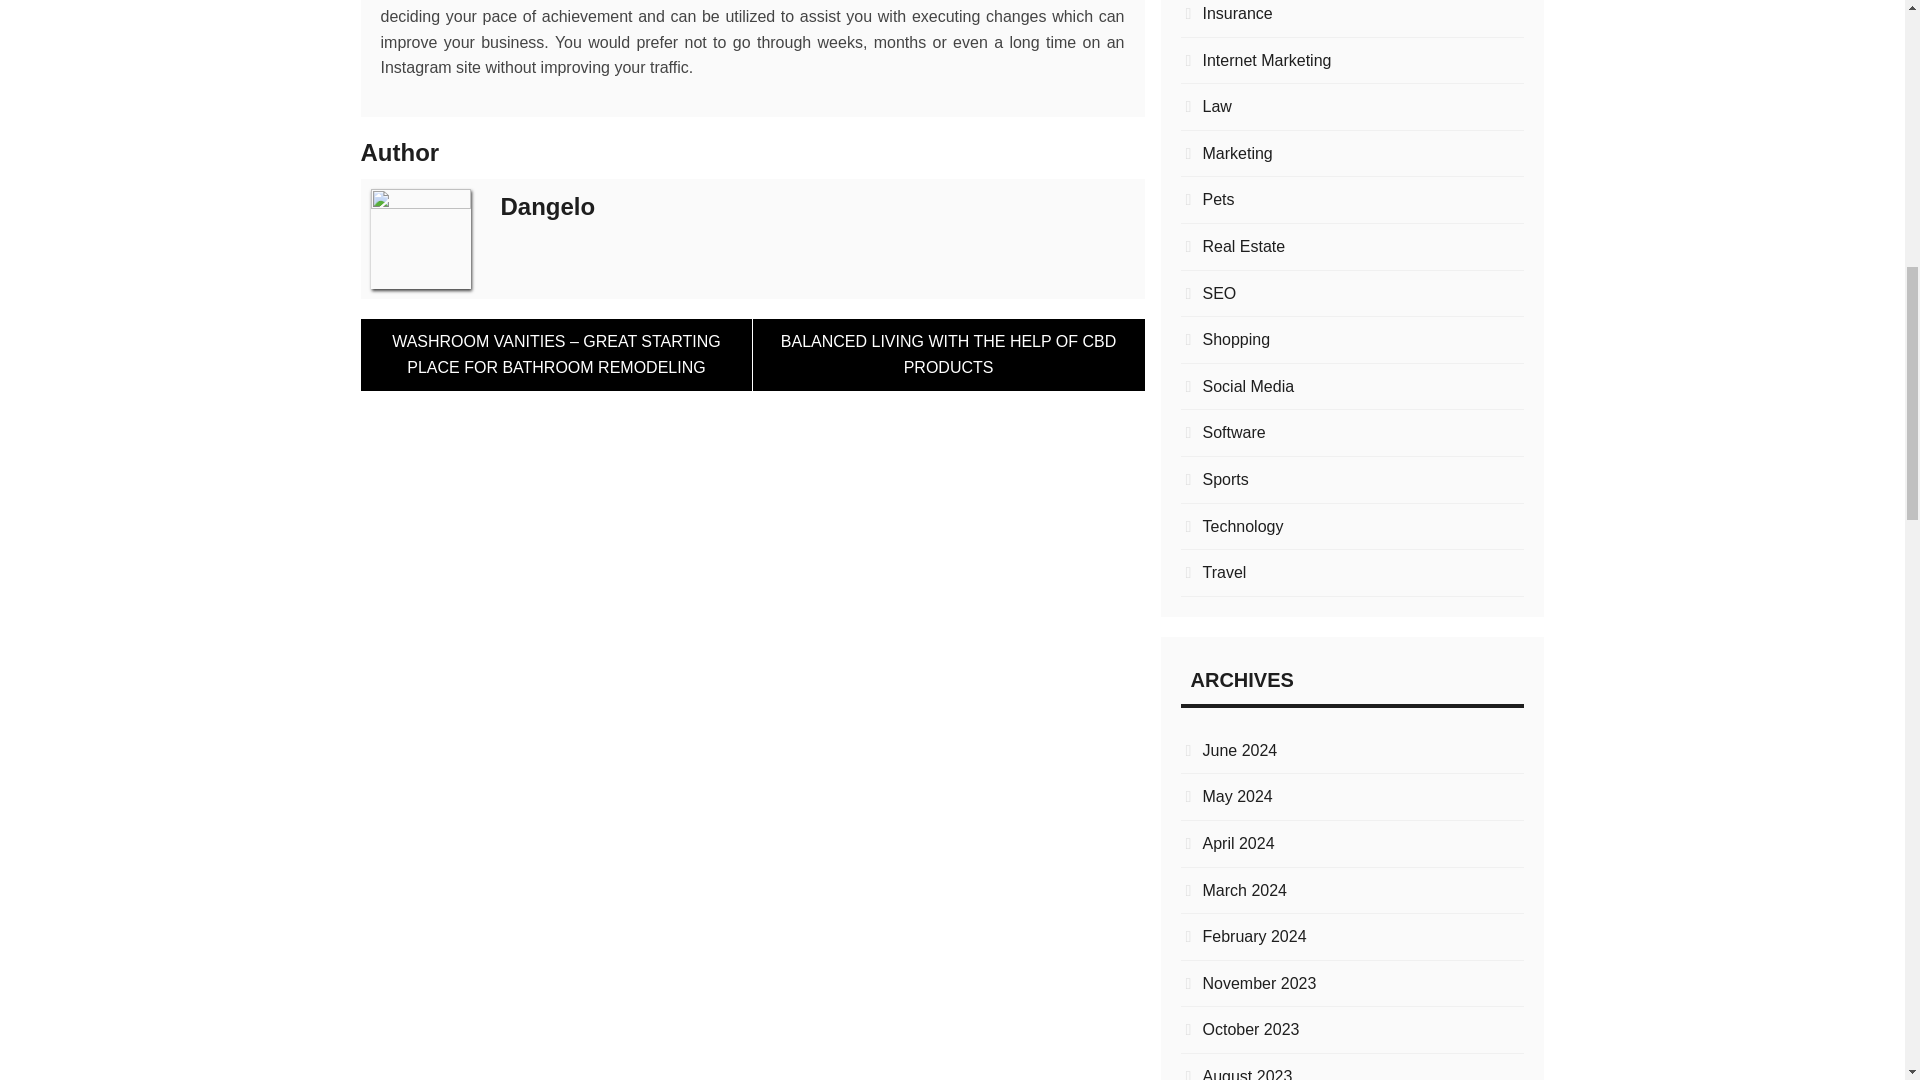 The width and height of the screenshot is (1920, 1080). I want to click on Marketing, so click(1352, 154).